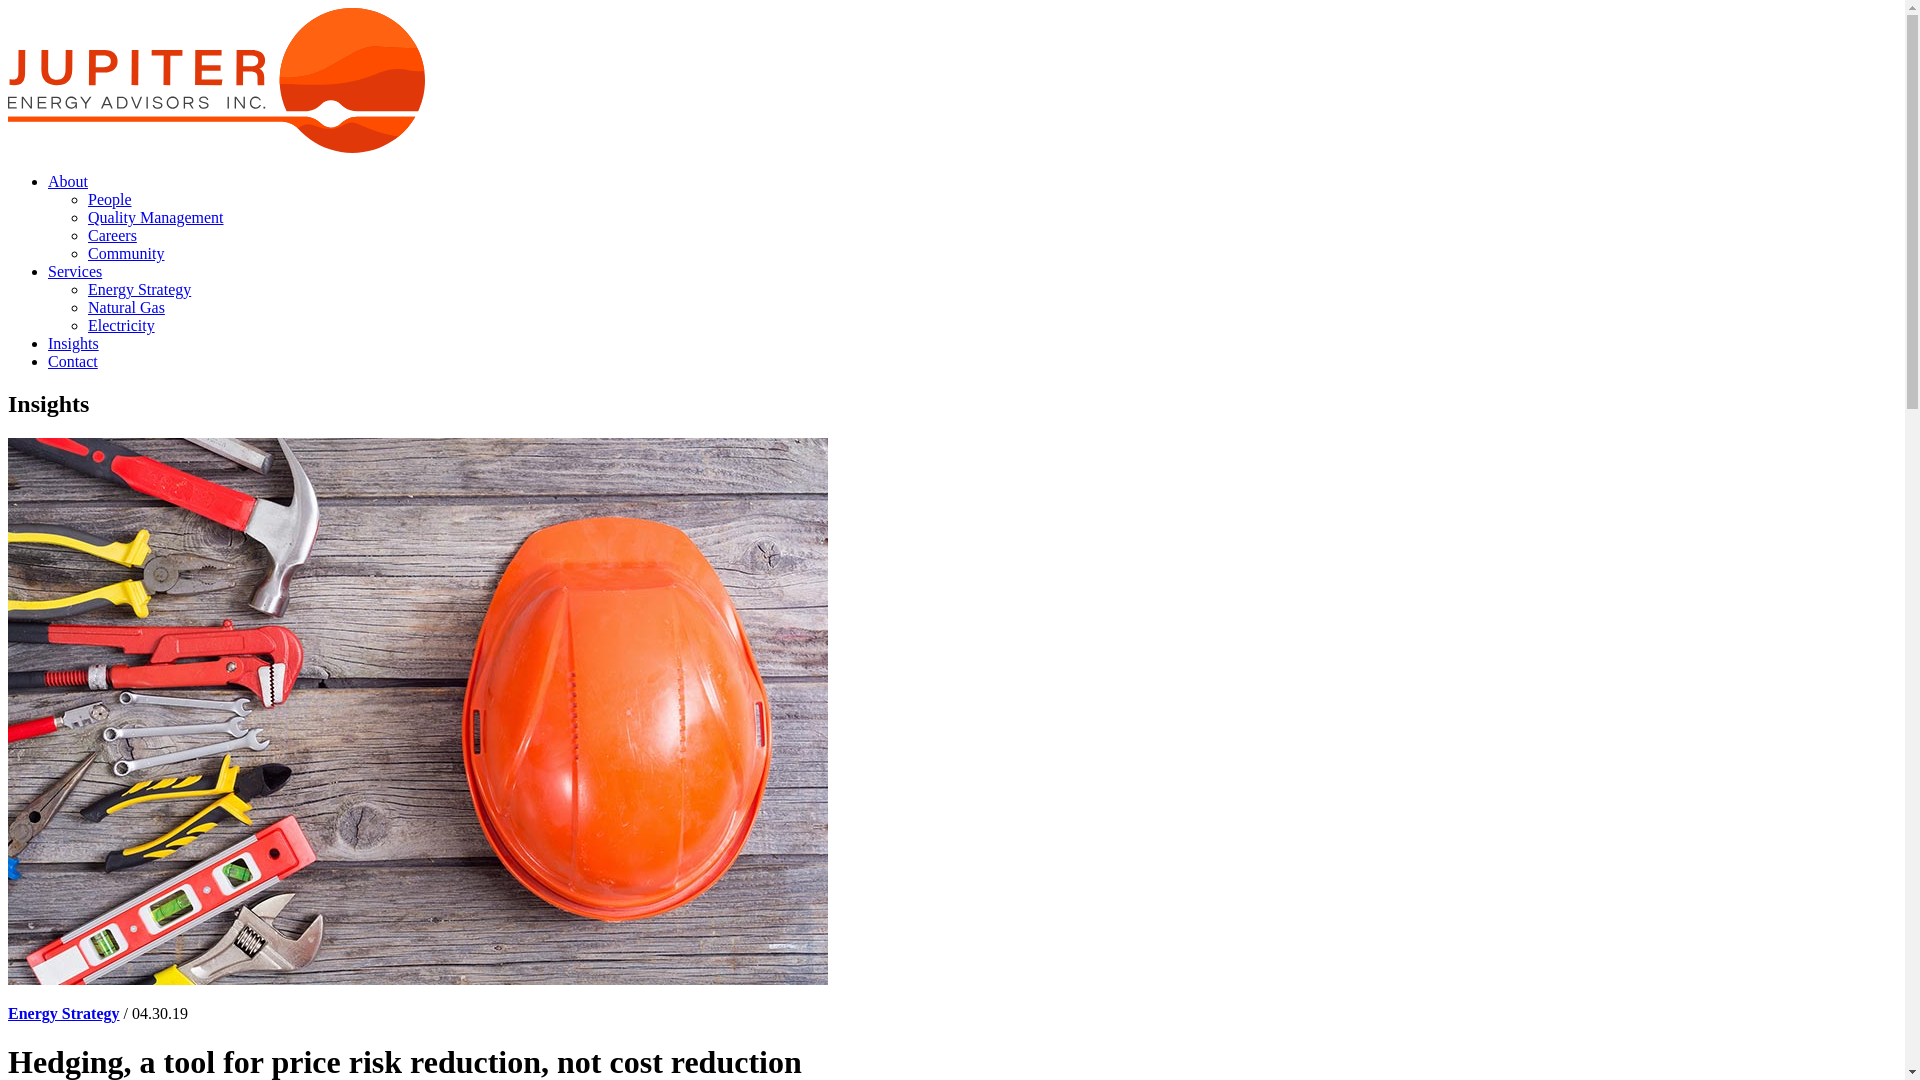 The width and height of the screenshot is (1920, 1080). What do you see at coordinates (156, 218) in the screenshot?
I see `Quality Management` at bounding box center [156, 218].